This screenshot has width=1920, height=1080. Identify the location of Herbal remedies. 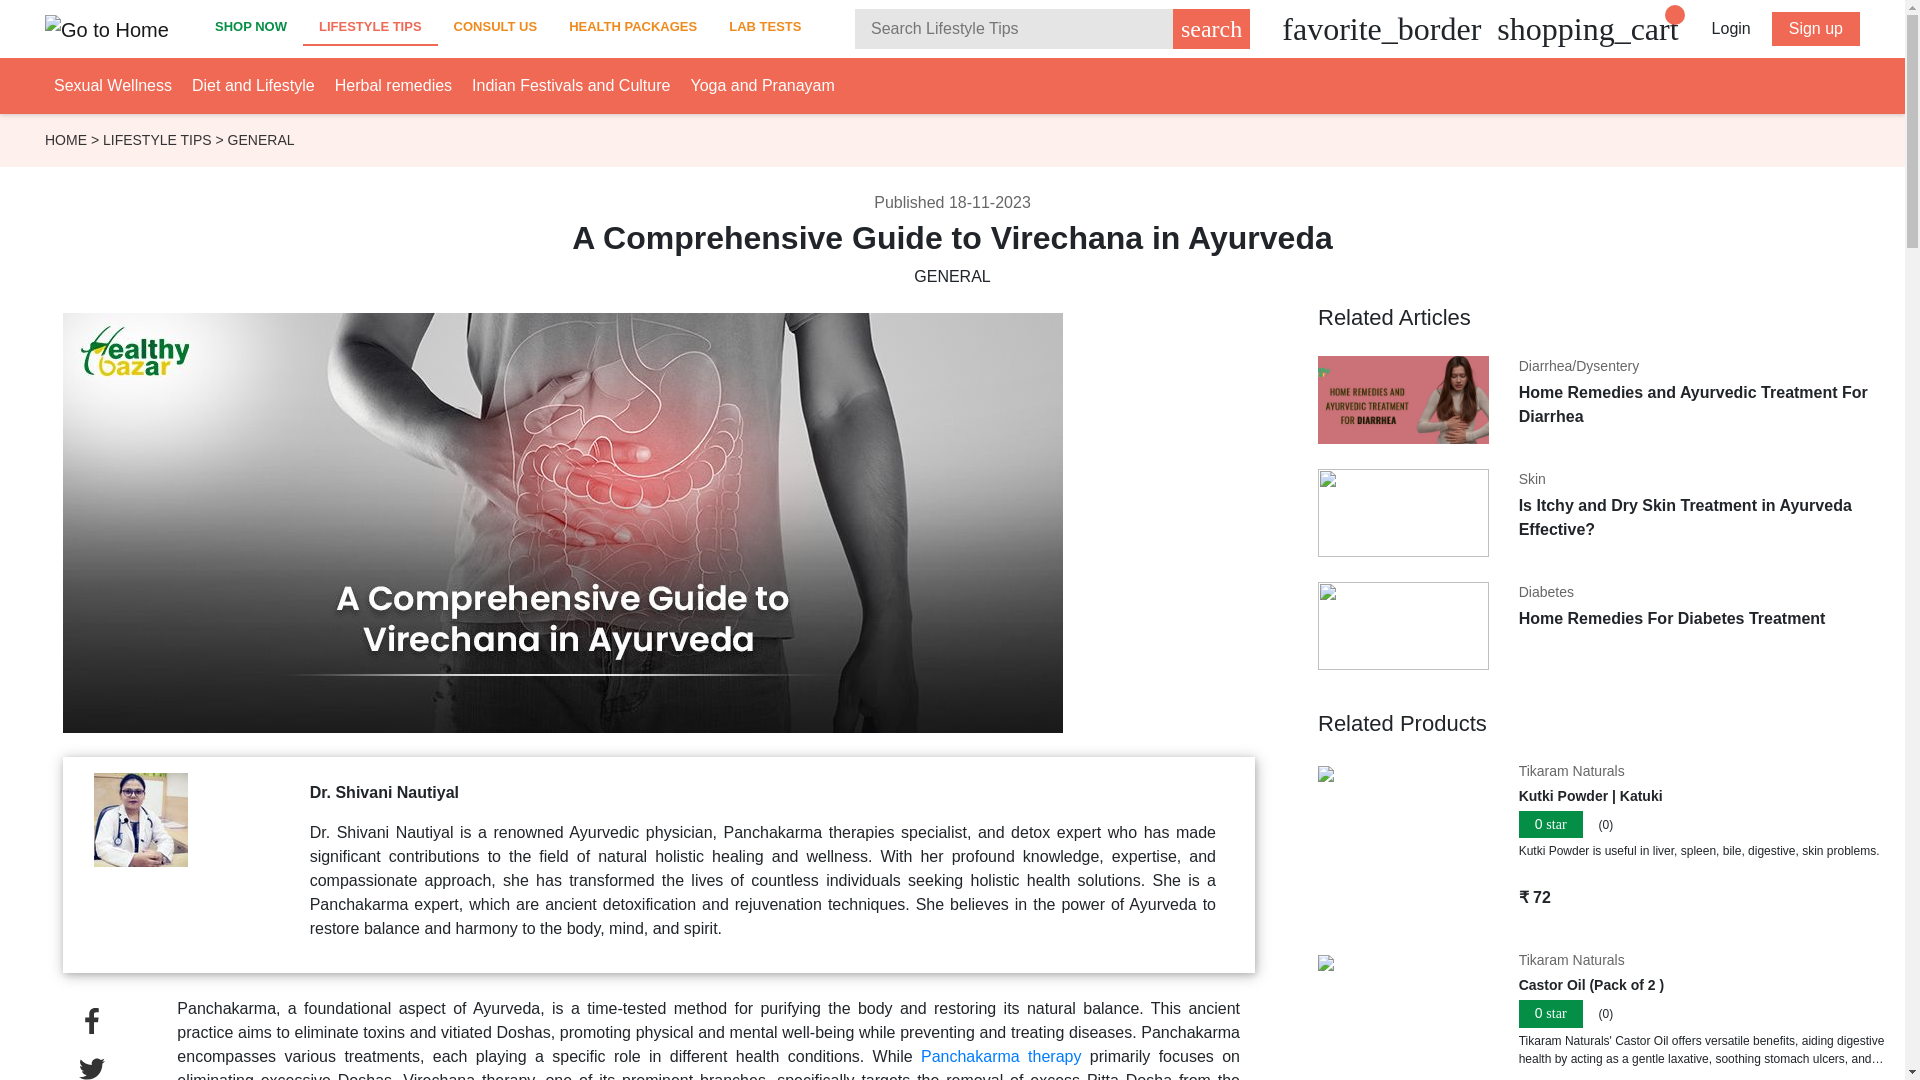
(392, 84).